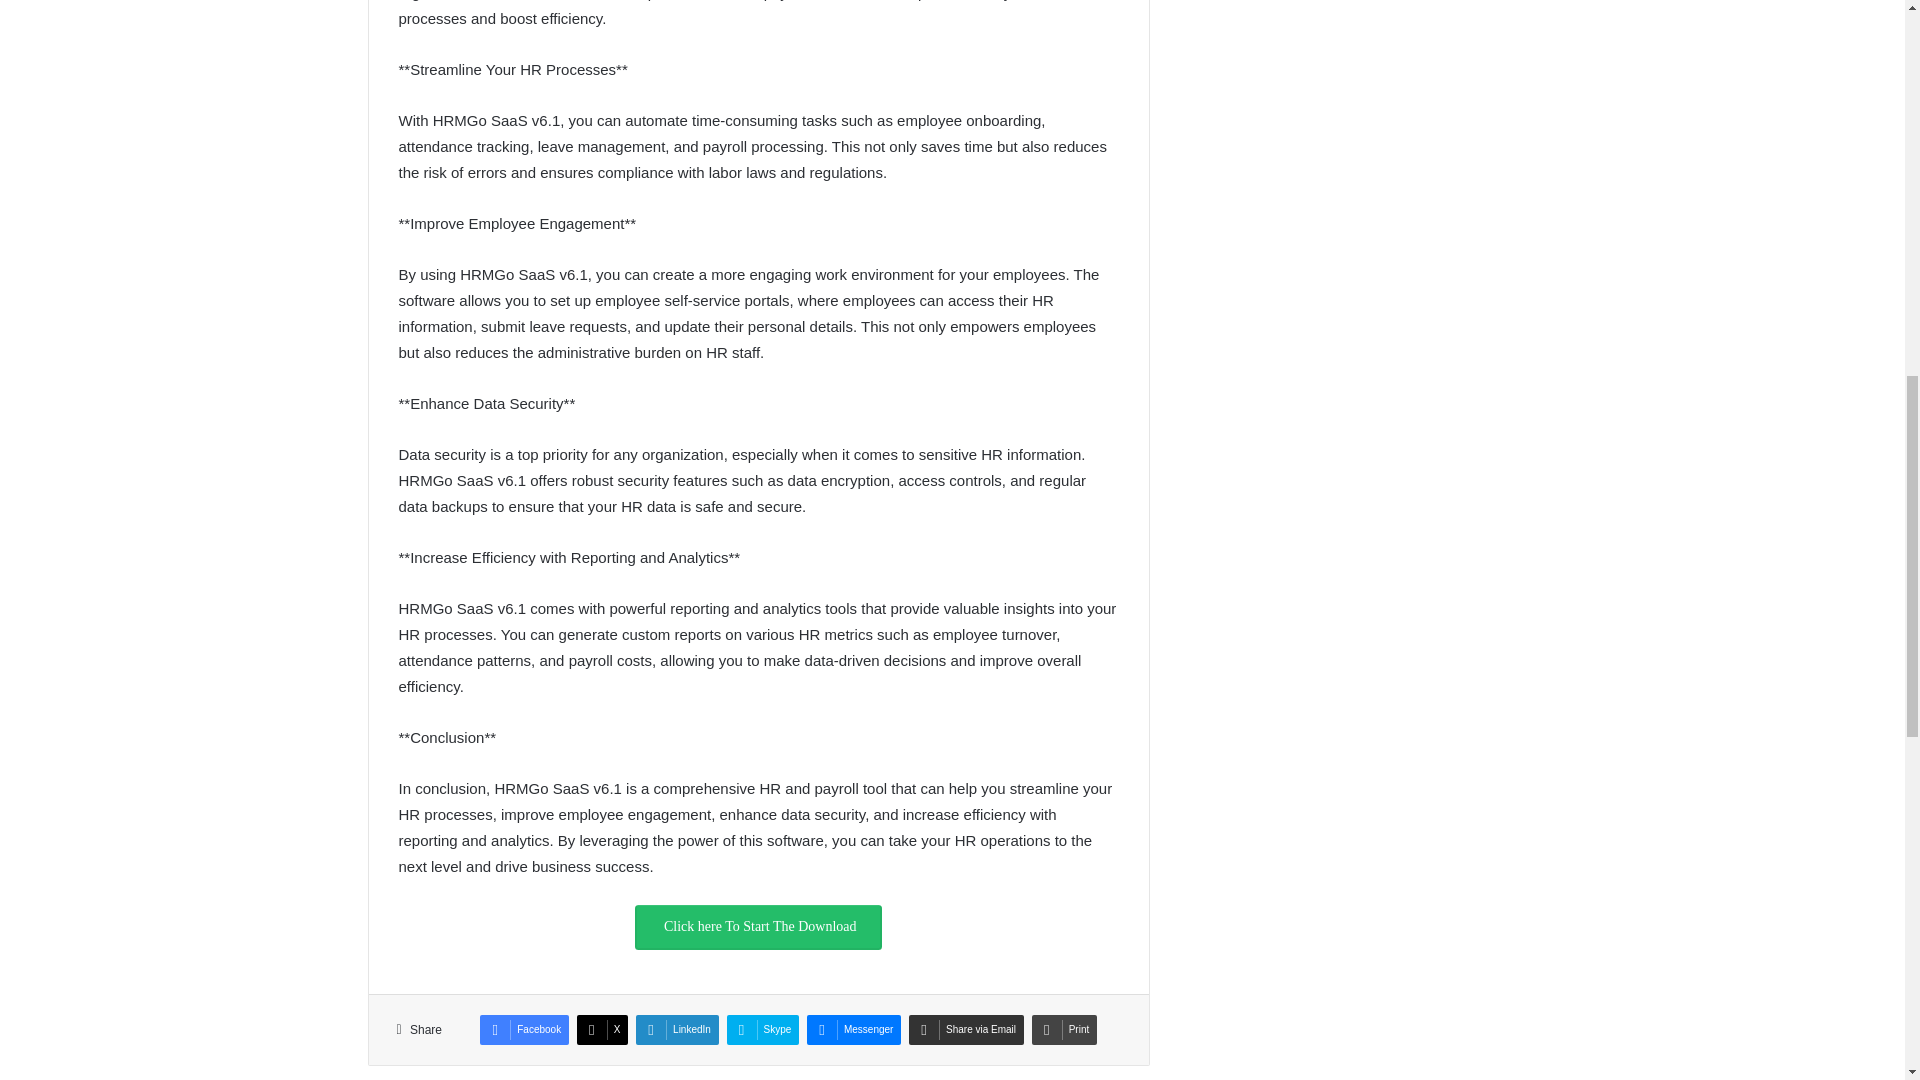 This screenshot has height=1080, width=1920. Describe the element at coordinates (764, 1030) in the screenshot. I see `Skype` at that location.